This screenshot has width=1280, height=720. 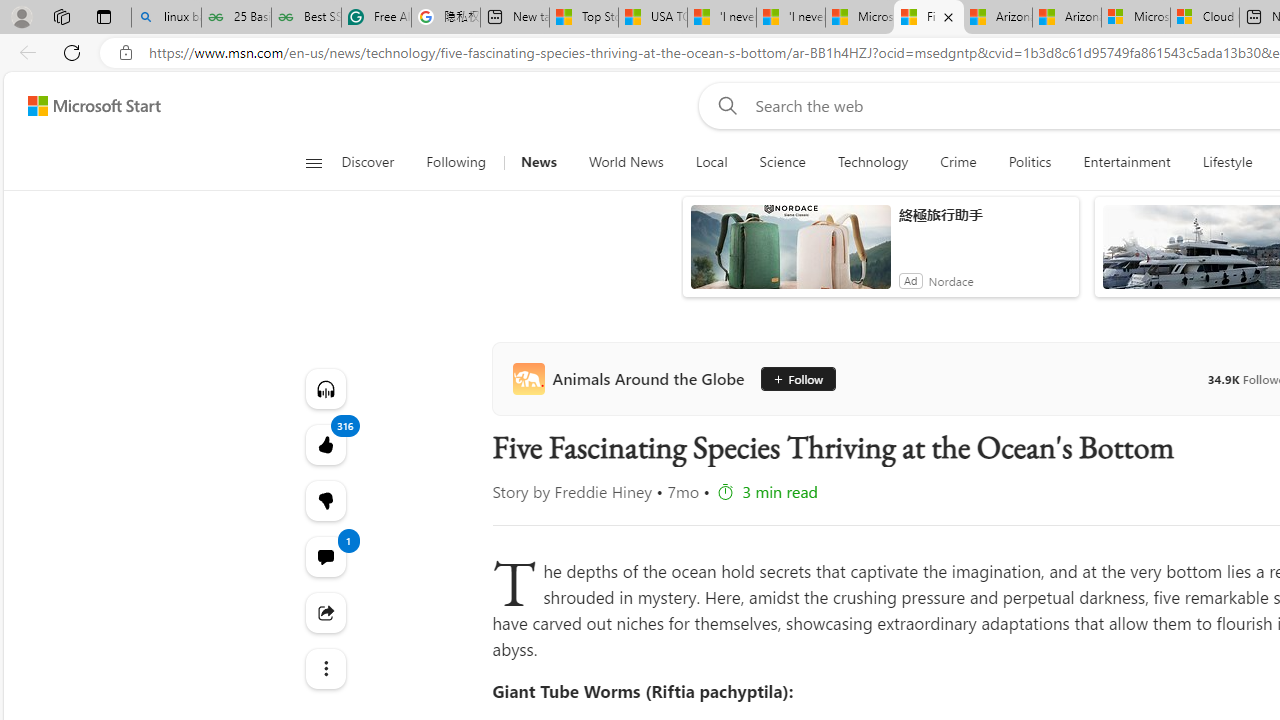 I want to click on USA TODAY - MSN, so click(x=653, y=18).